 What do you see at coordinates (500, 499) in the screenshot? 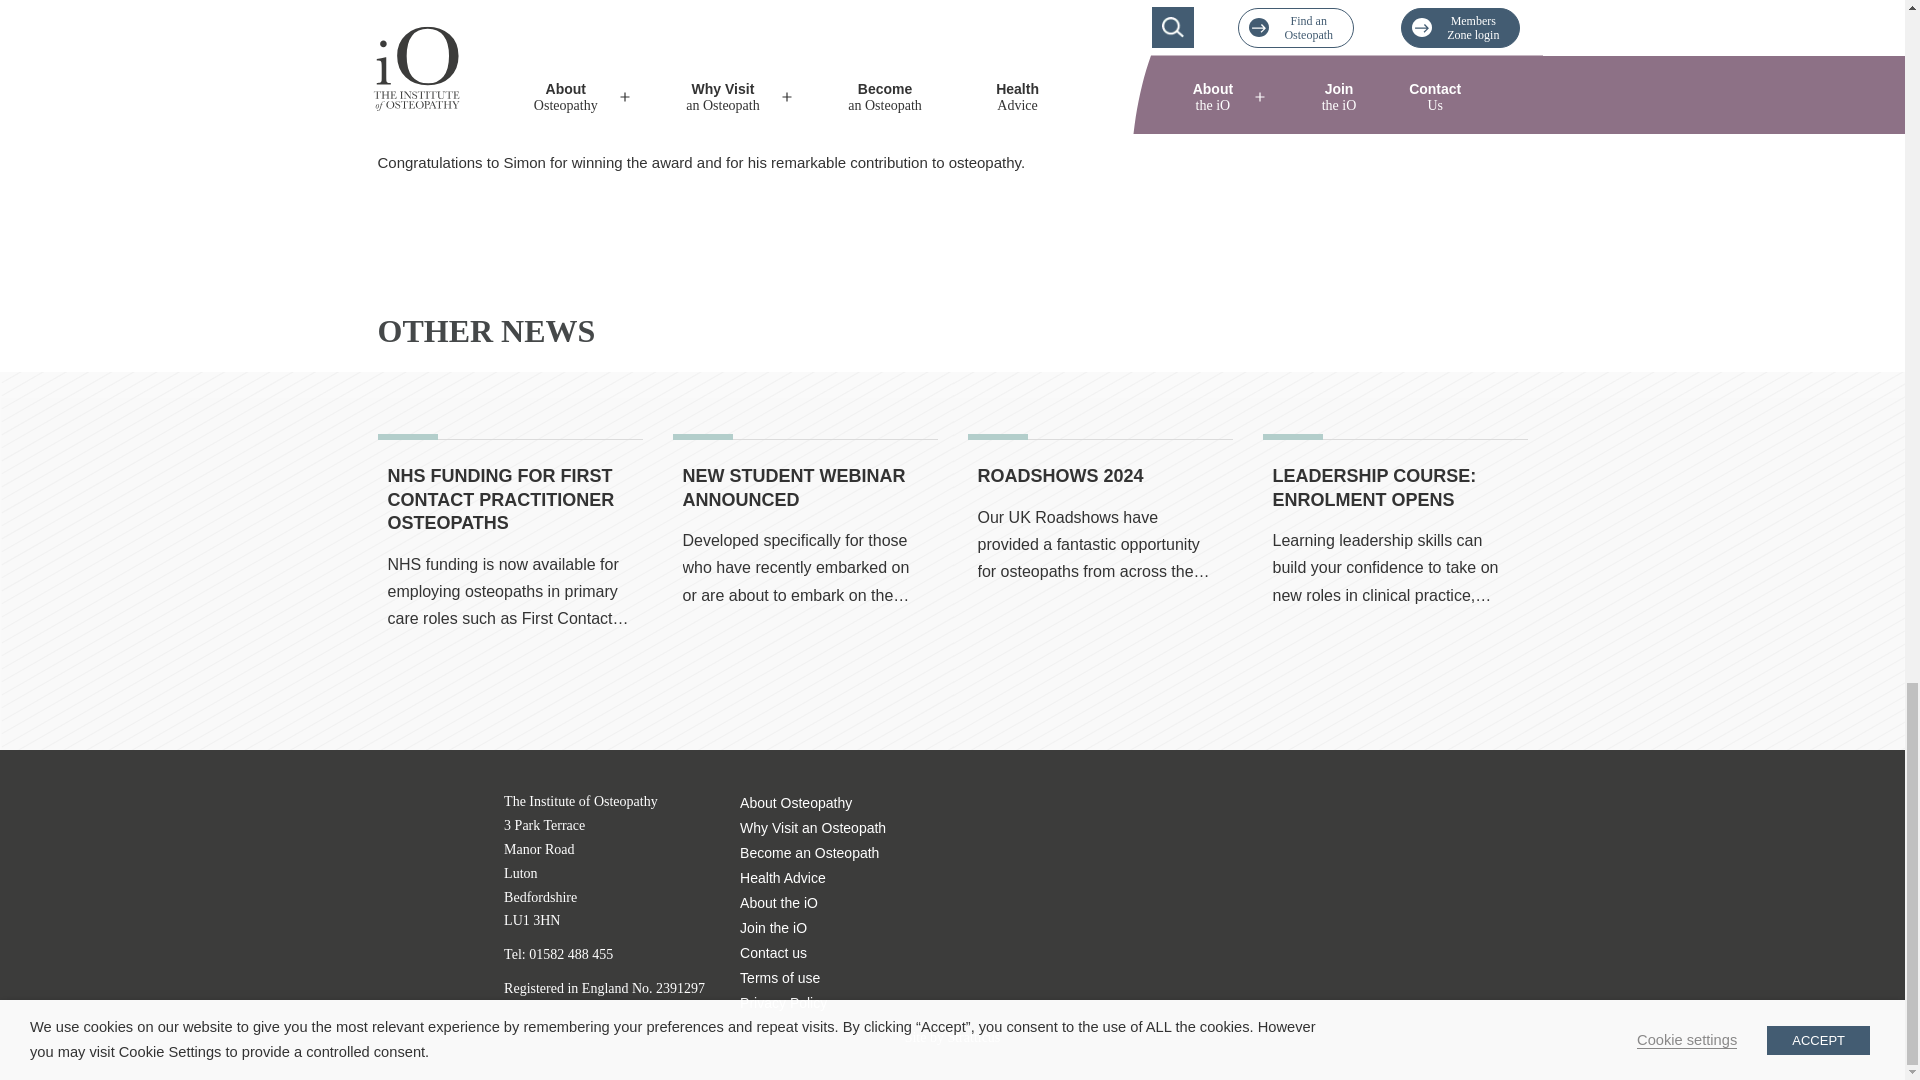
I see `NHS funding for First Contact Practitioner Osteopaths` at bounding box center [500, 499].